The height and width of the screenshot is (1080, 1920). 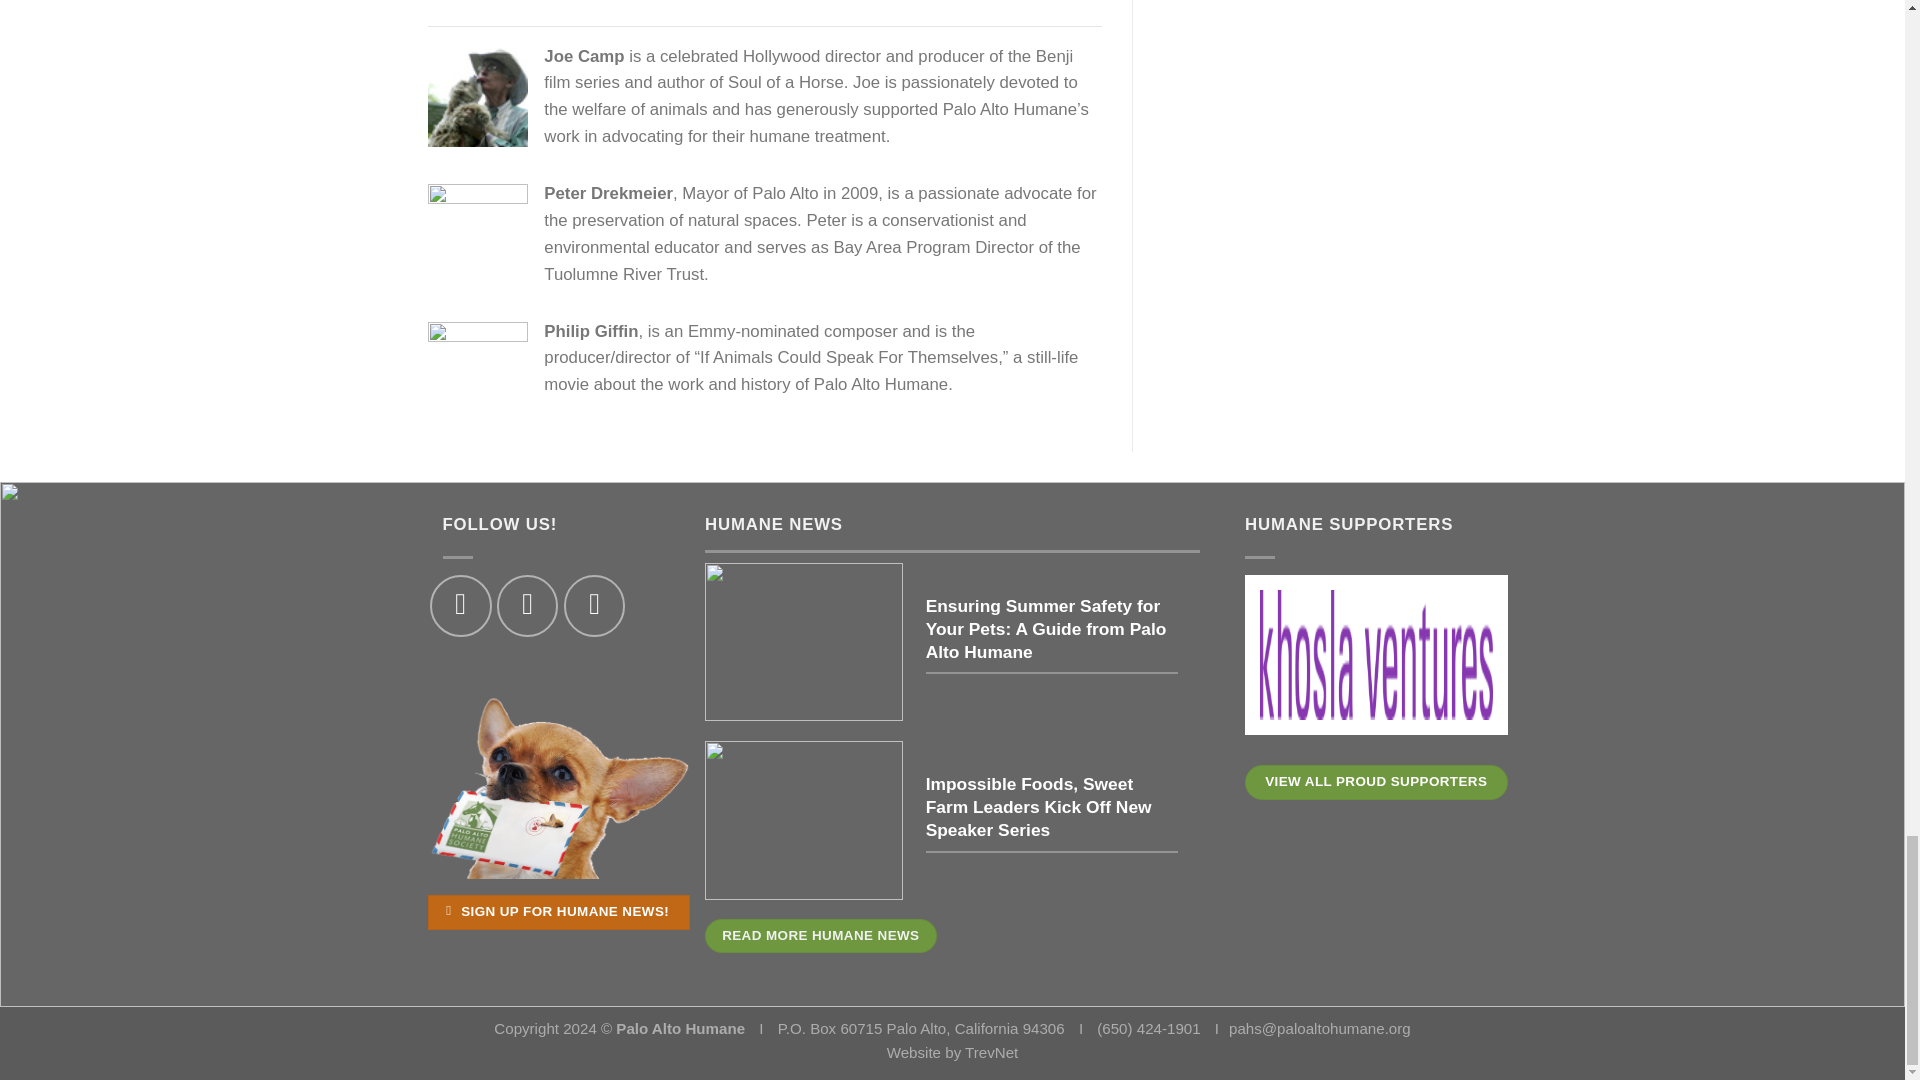 What do you see at coordinates (460, 605) in the screenshot?
I see `Follow on Facebook` at bounding box center [460, 605].